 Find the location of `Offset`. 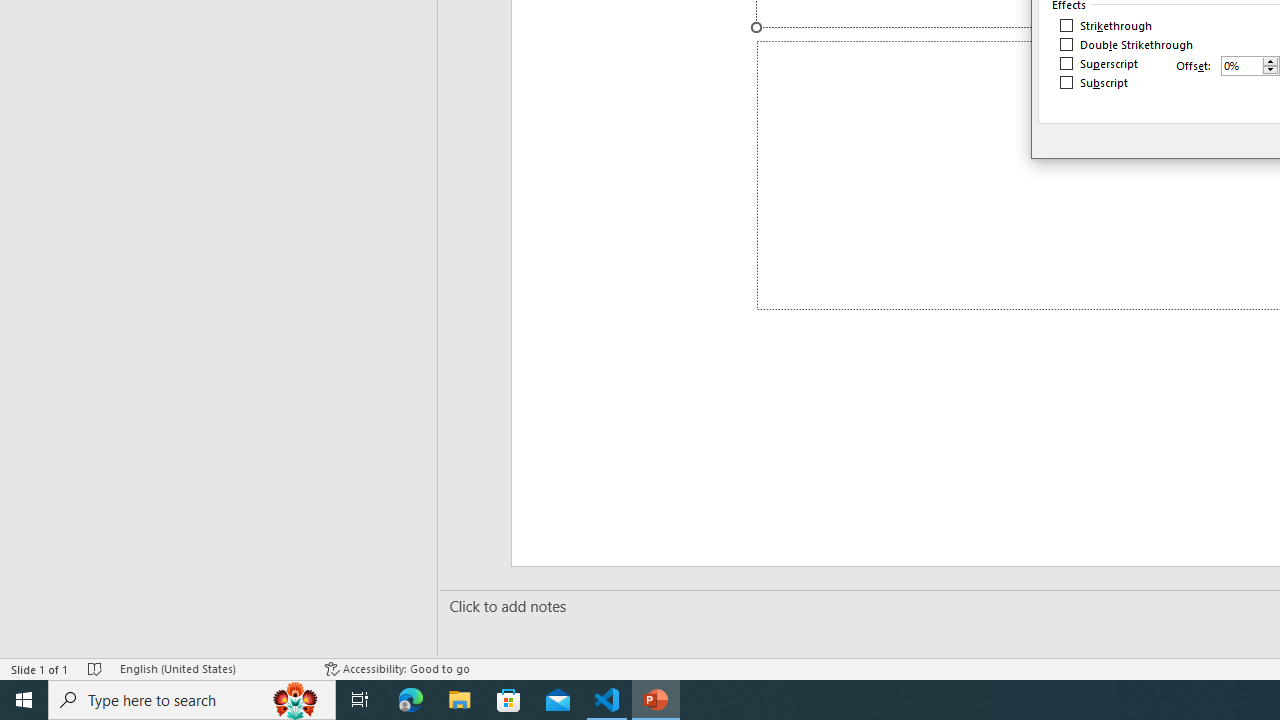

Offset is located at coordinates (1250, 66).